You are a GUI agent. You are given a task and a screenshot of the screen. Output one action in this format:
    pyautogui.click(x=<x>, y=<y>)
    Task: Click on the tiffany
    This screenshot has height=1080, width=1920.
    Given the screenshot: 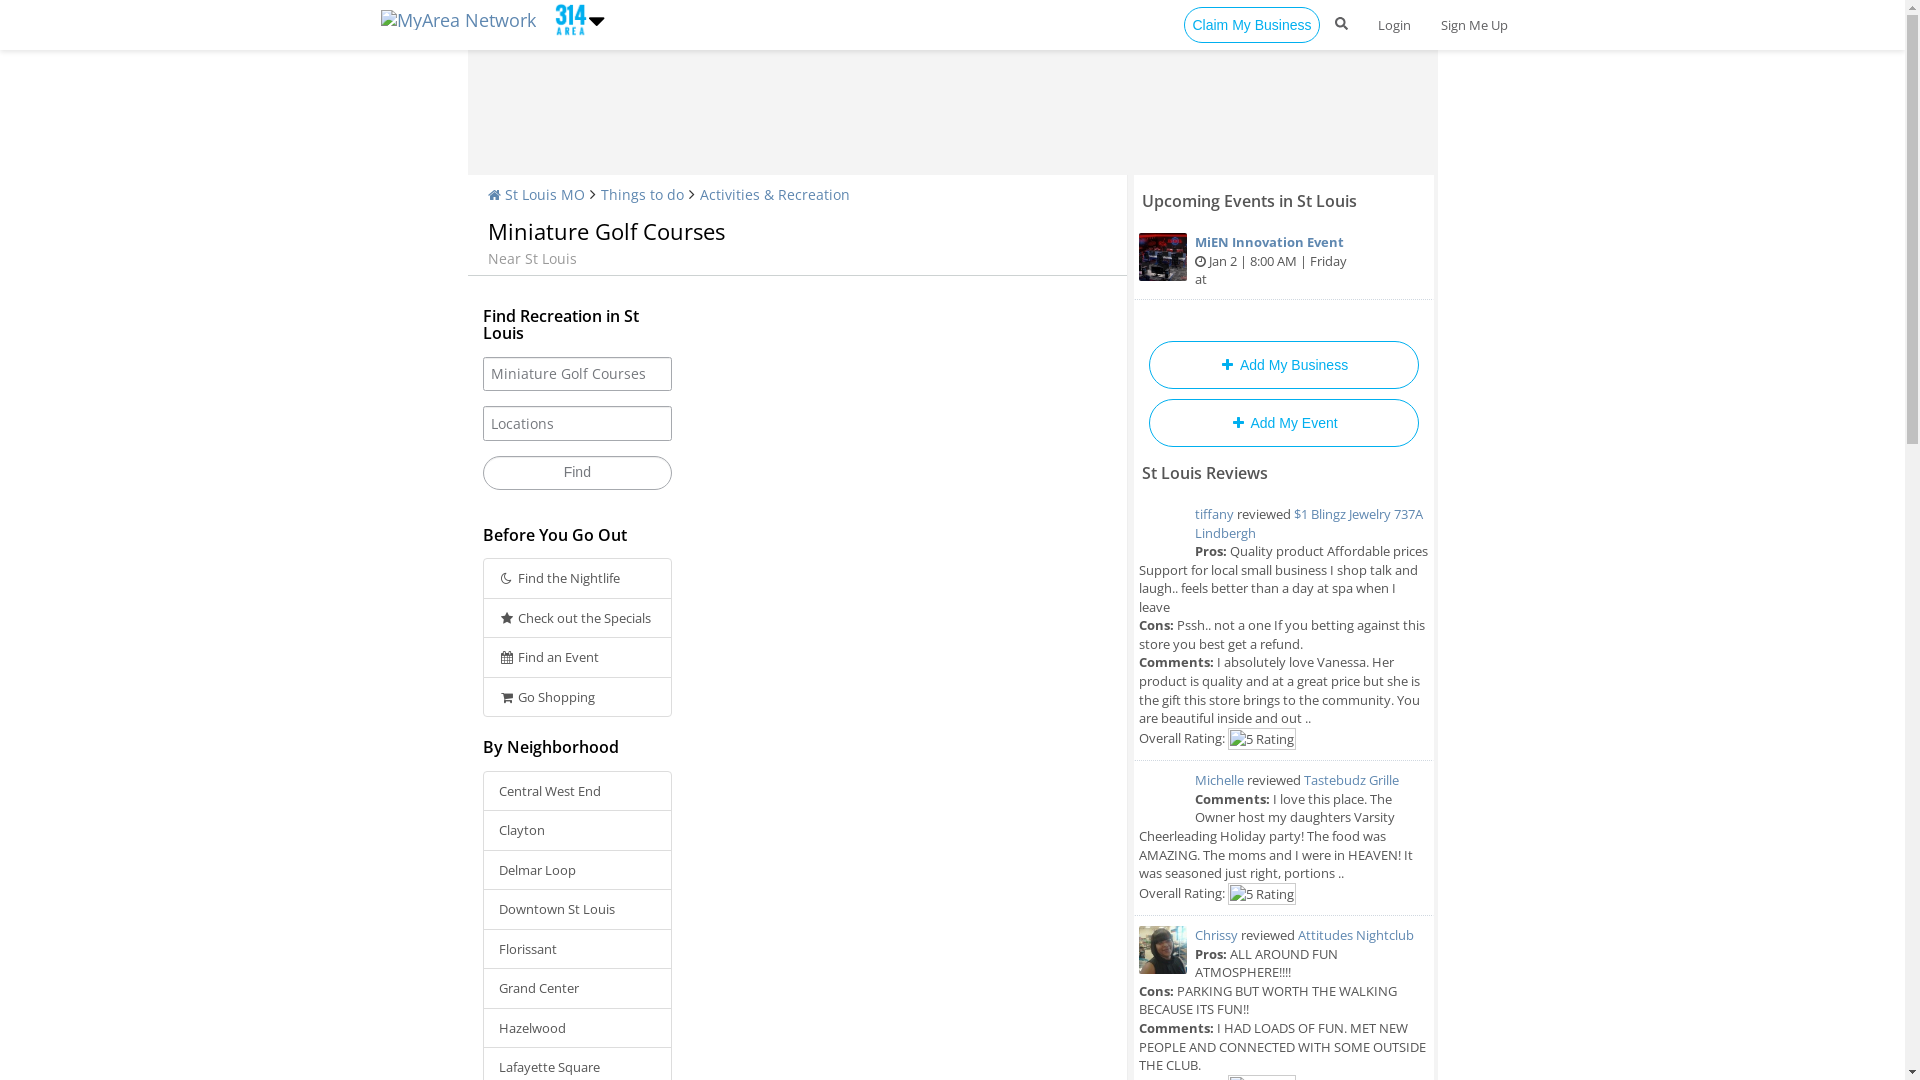 What is the action you would take?
    pyautogui.click(x=1214, y=514)
    